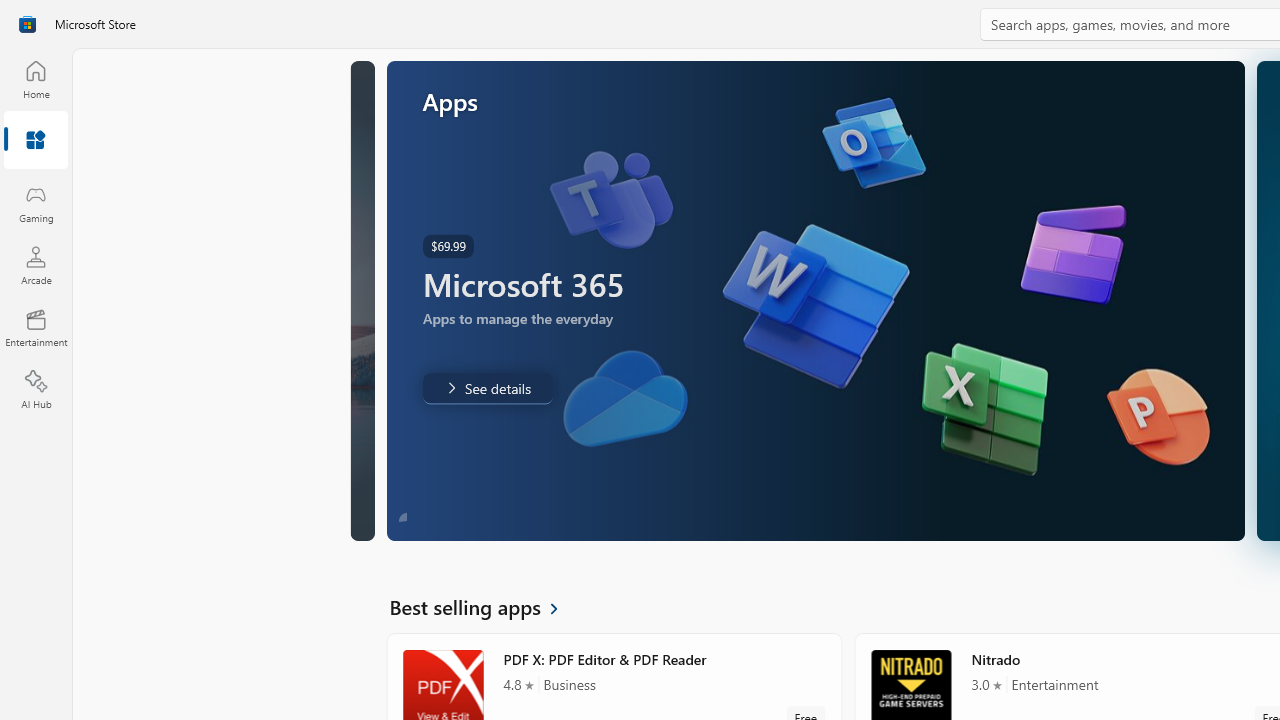 This screenshot has width=1280, height=720. What do you see at coordinates (1134, 194) in the screenshot?
I see `CapCut. Average rating of 4.7 out of five stars. Free  ` at bounding box center [1134, 194].